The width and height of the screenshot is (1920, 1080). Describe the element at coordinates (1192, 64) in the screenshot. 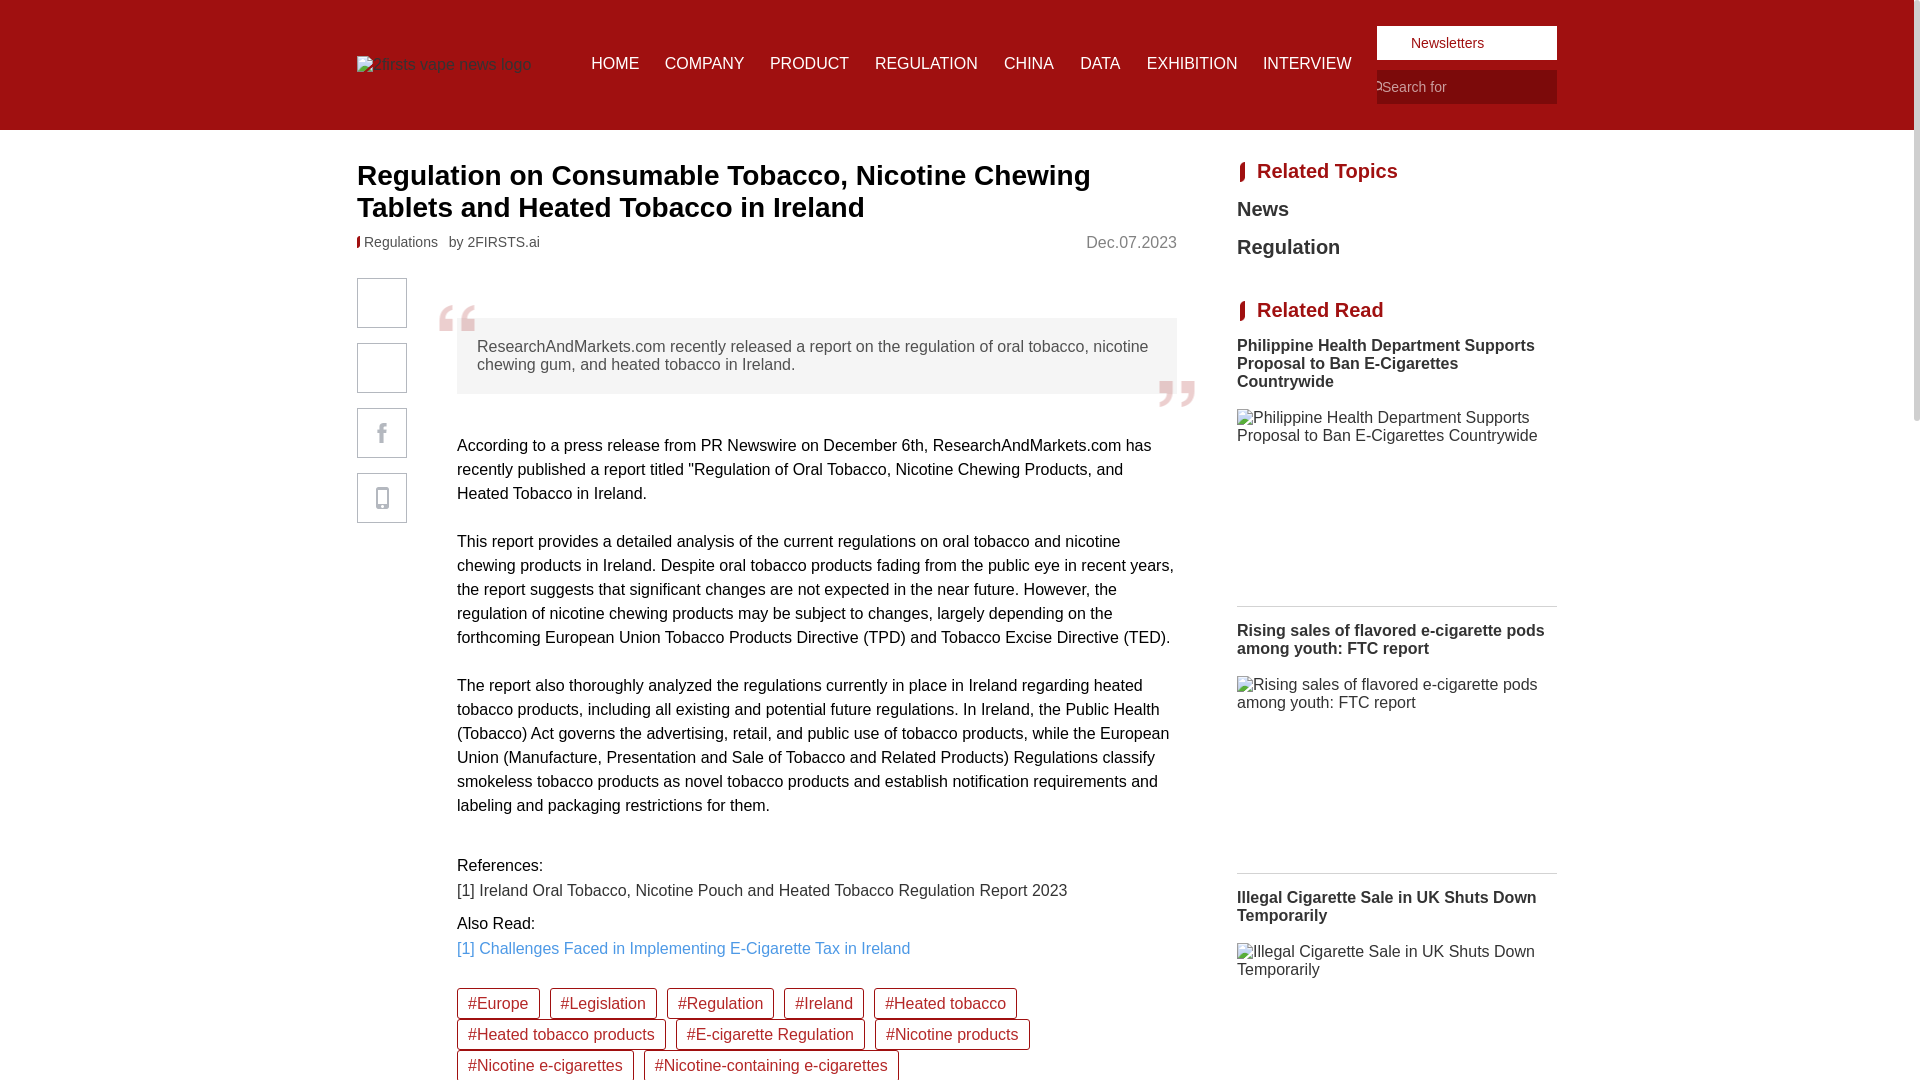

I see `EXHIBITION` at that location.